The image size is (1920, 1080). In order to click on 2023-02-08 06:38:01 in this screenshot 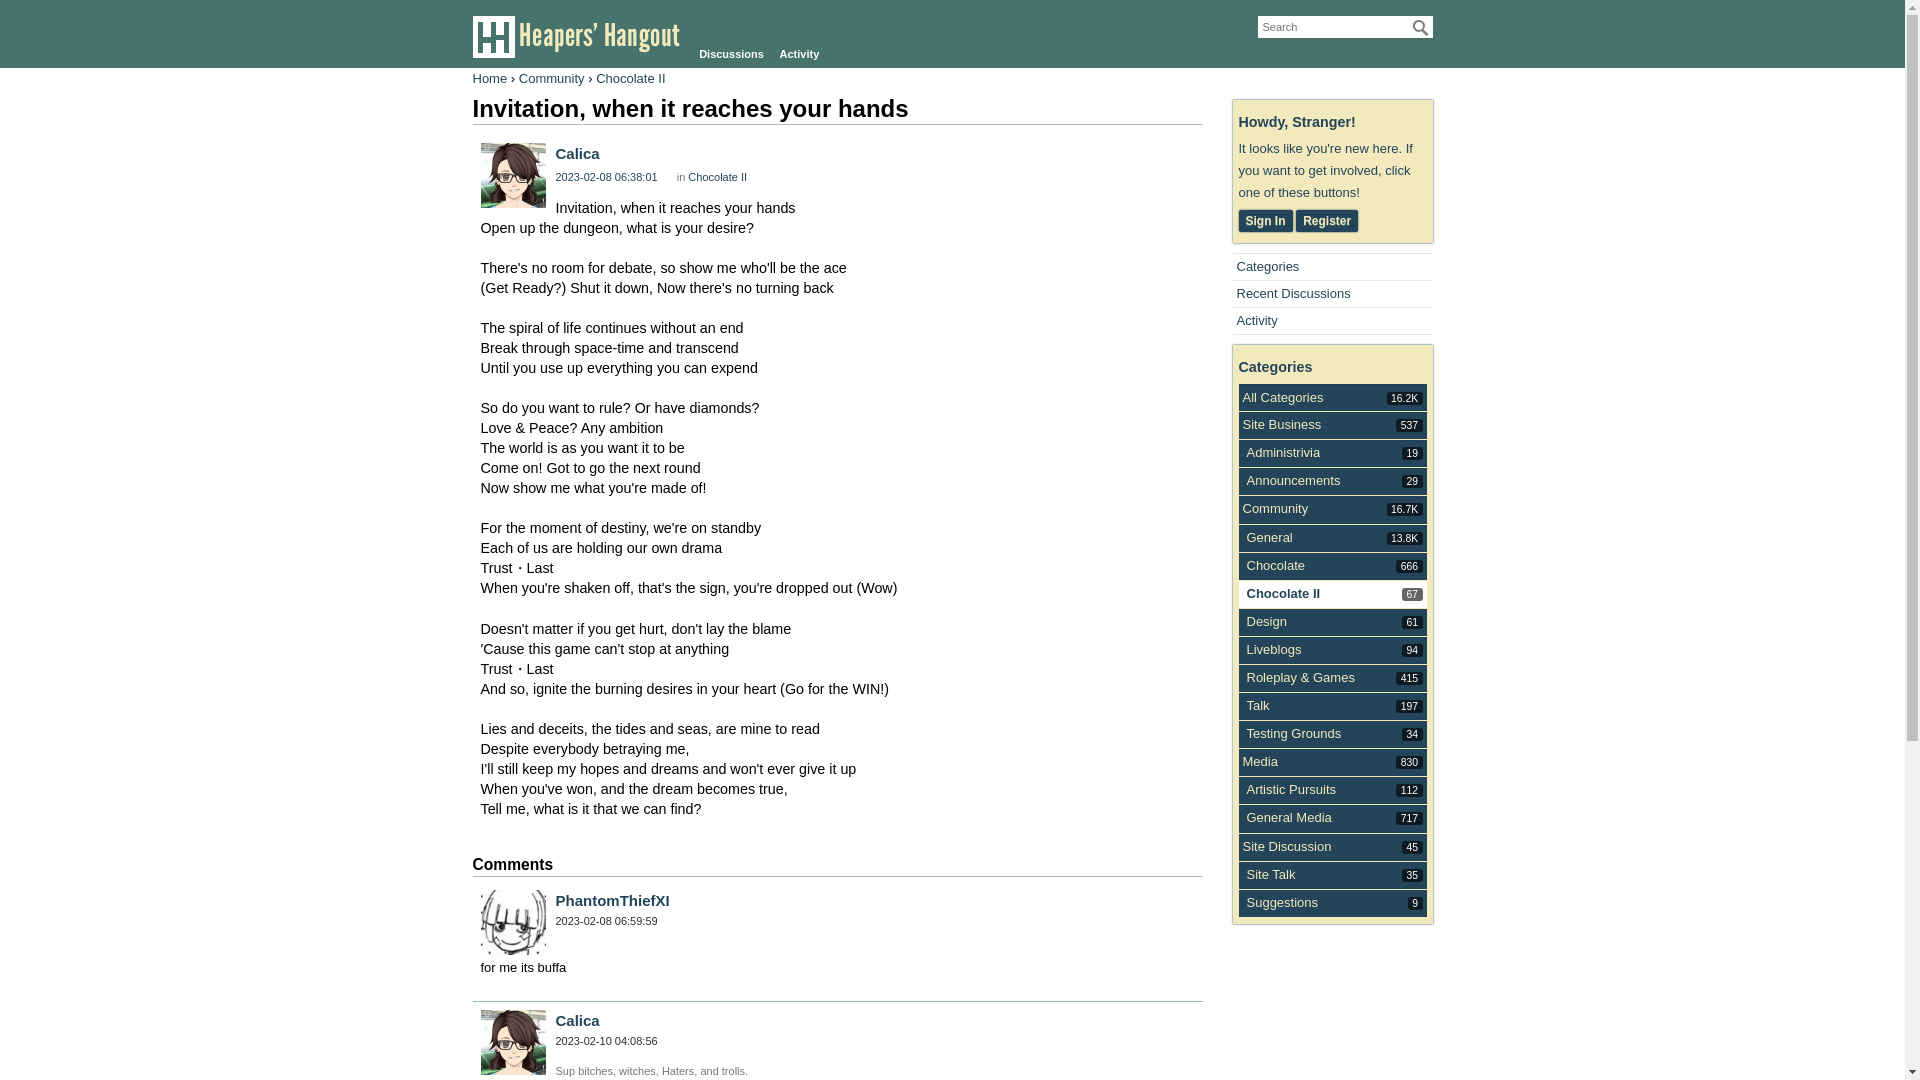, I will do `click(1420, 28)`.